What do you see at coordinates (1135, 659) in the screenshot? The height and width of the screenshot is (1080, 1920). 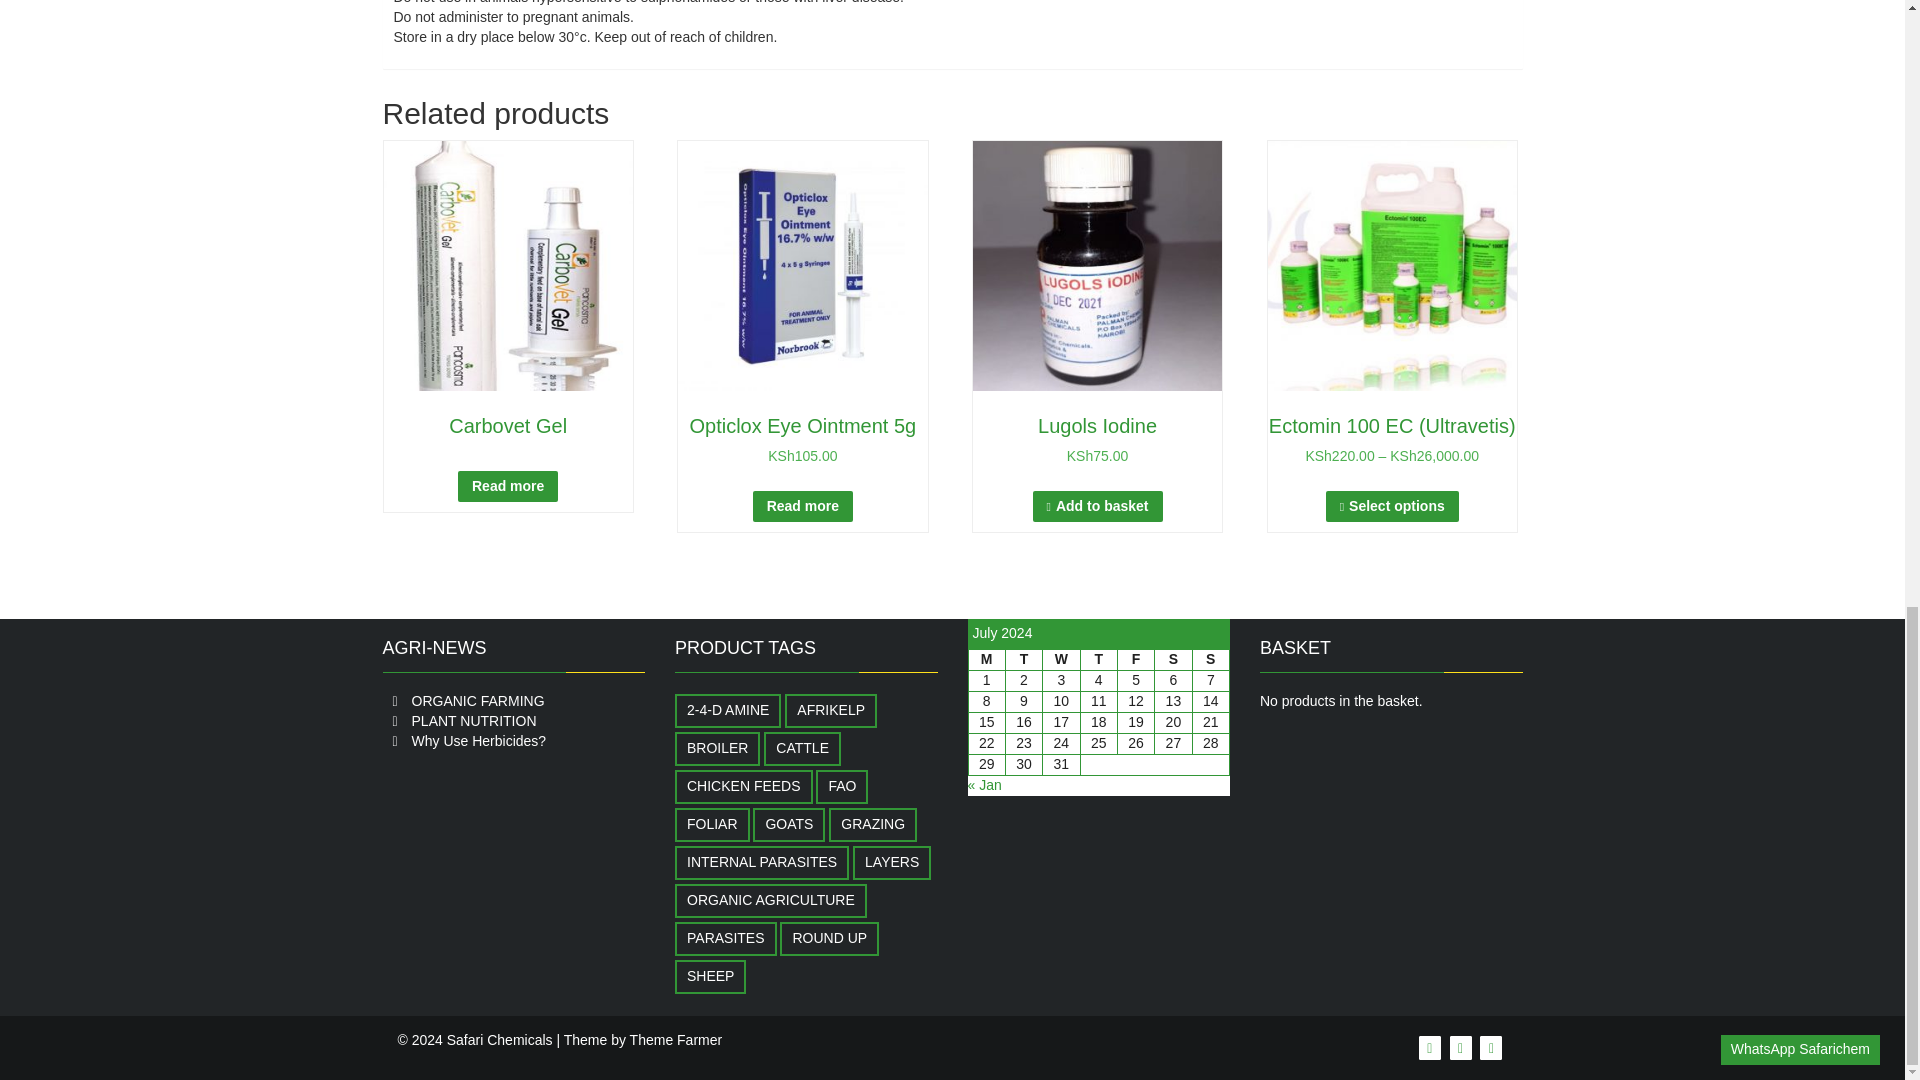 I see `Friday` at bounding box center [1135, 659].